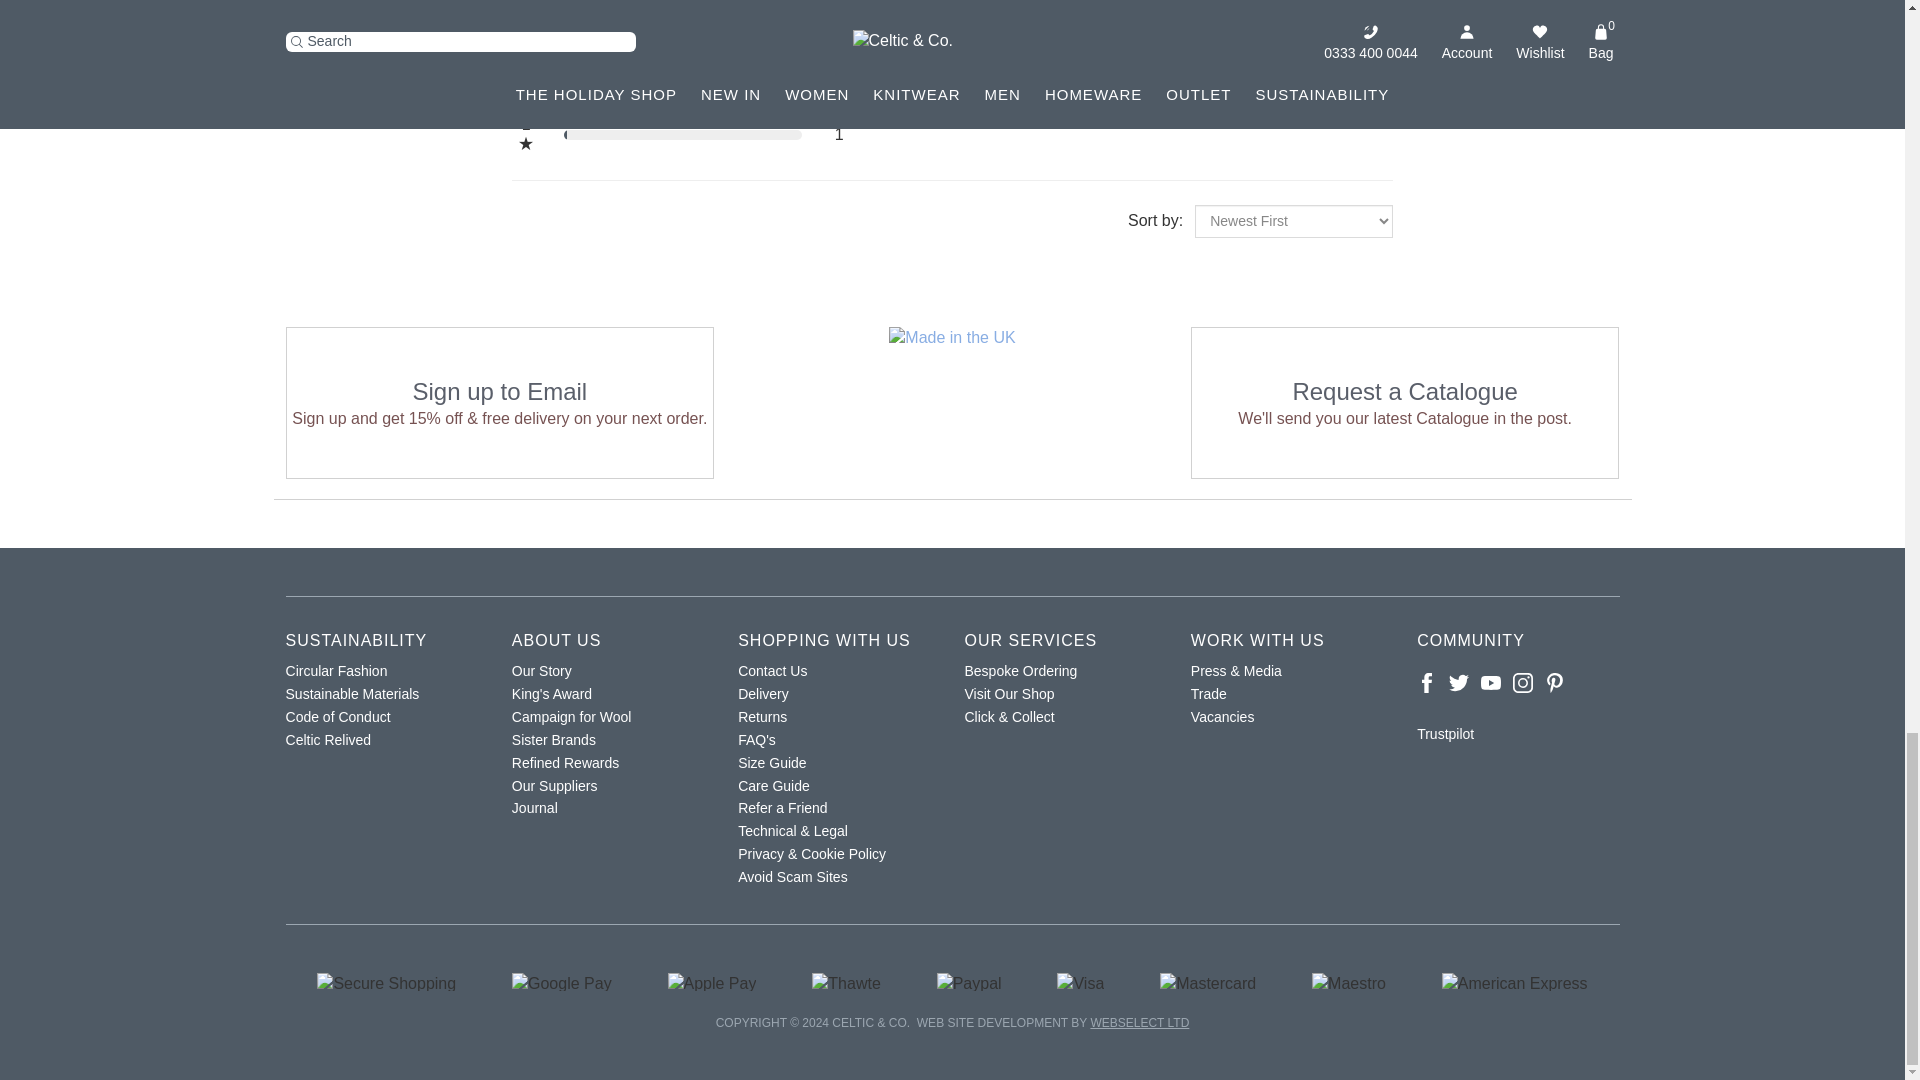 The height and width of the screenshot is (1080, 1920). I want to click on YouTube, so click(1490, 682).